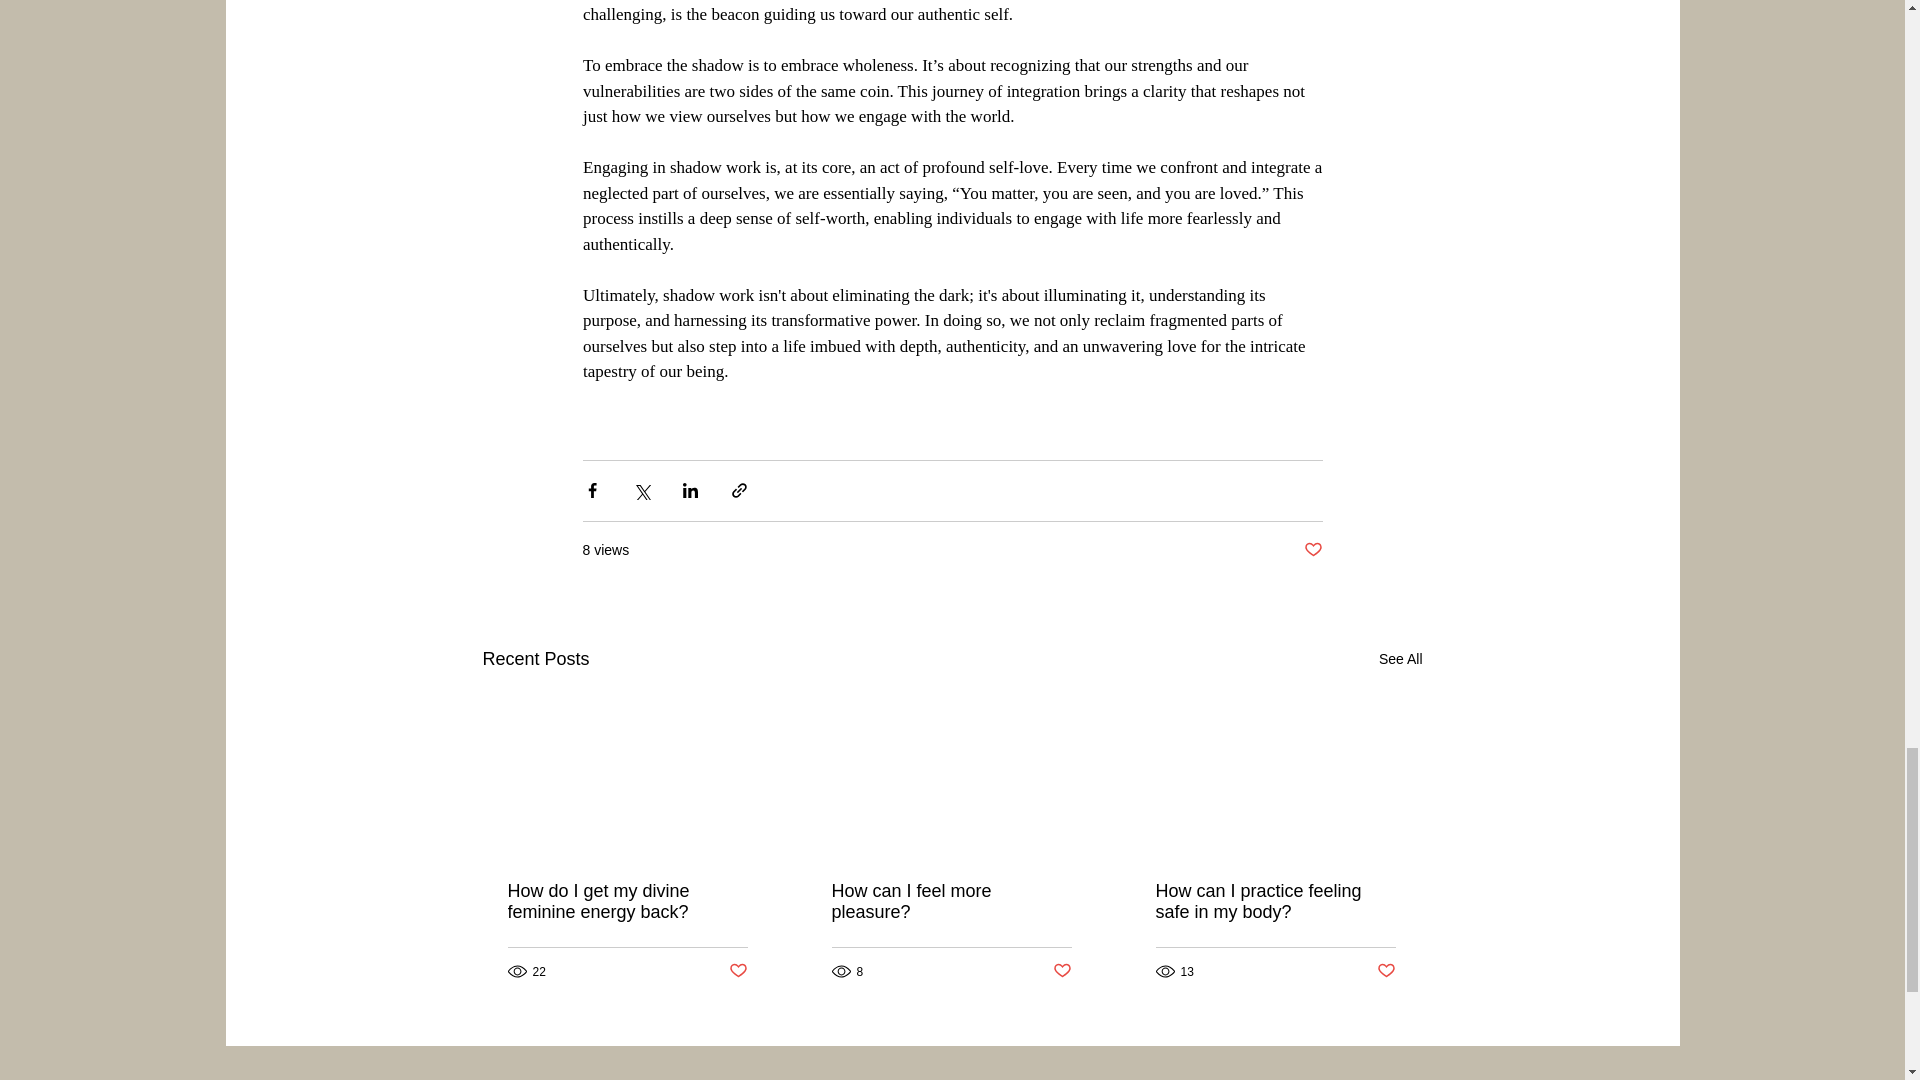 The height and width of the screenshot is (1080, 1920). I want to click on Post not marked as liked, so click(736, 971).